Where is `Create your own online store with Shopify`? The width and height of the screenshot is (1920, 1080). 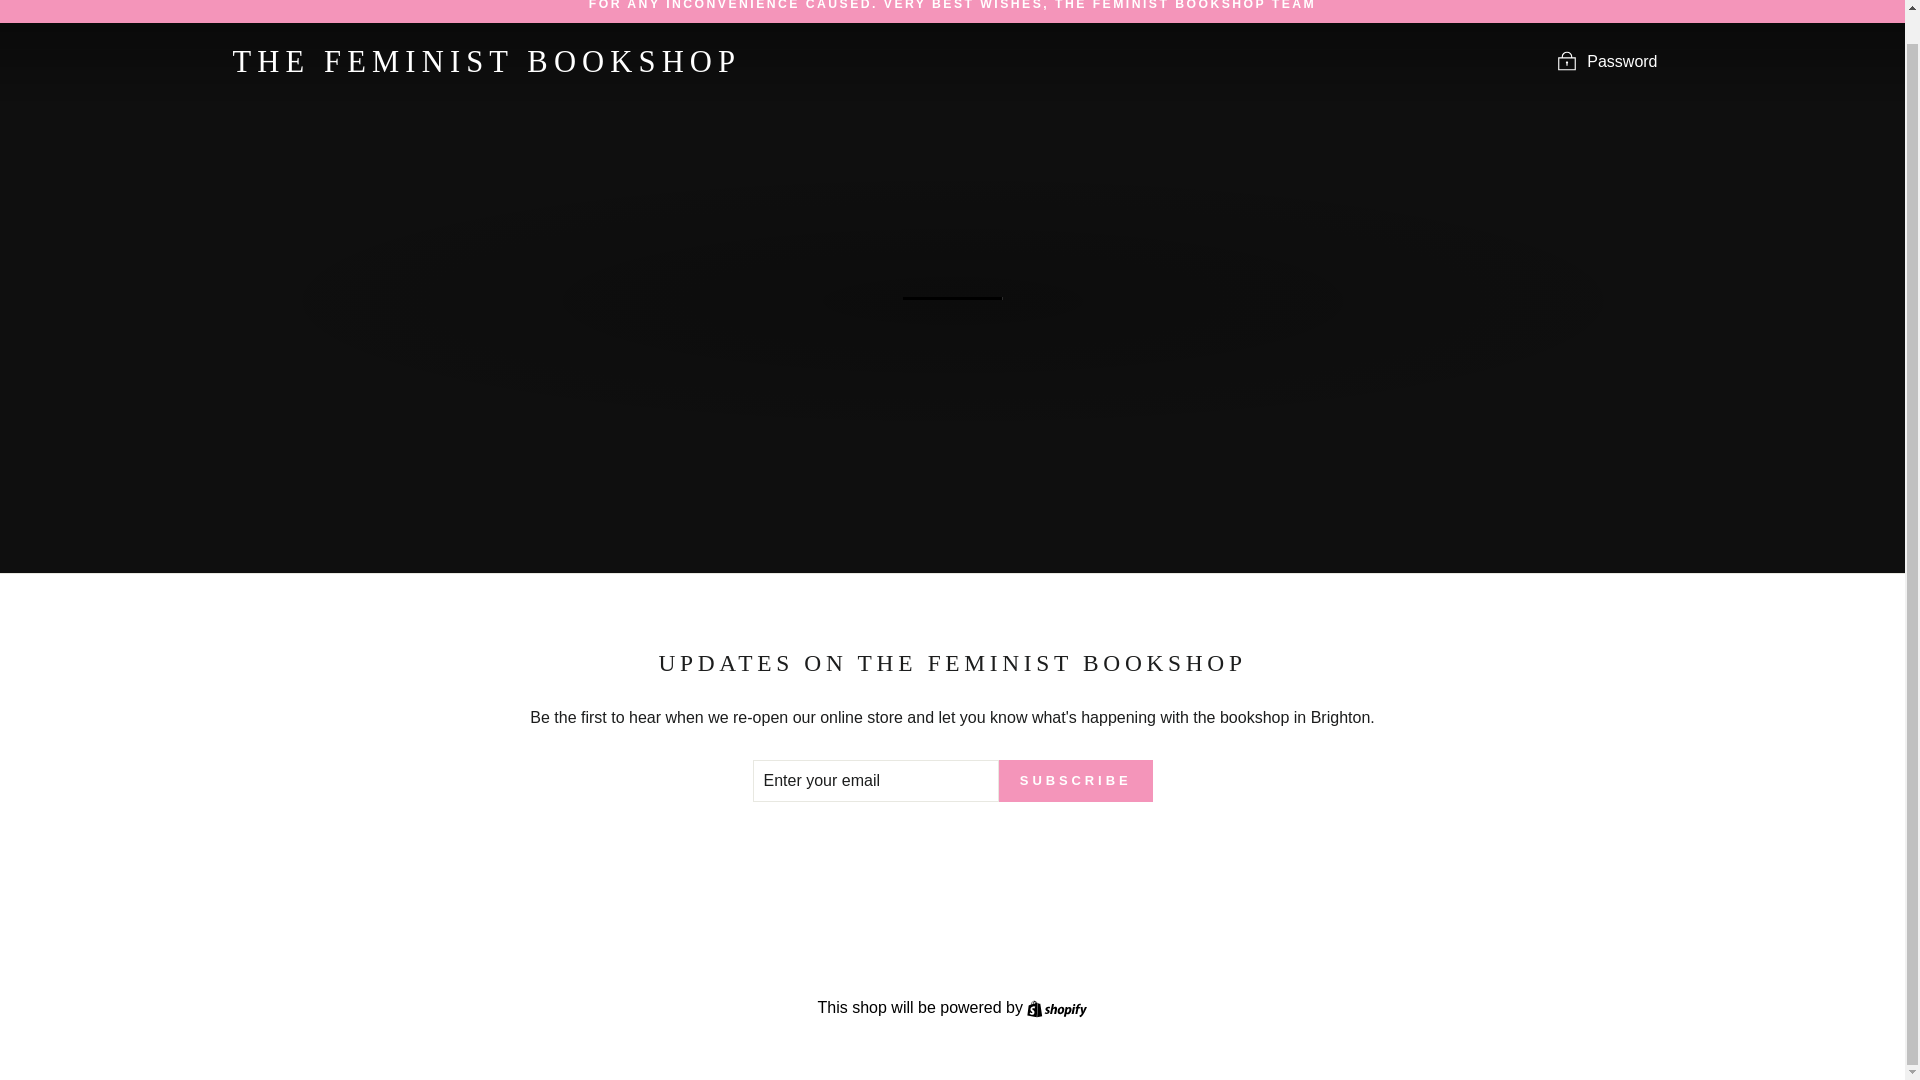
Create your own online store with Shopify is located at coordinates (1056, 1008).